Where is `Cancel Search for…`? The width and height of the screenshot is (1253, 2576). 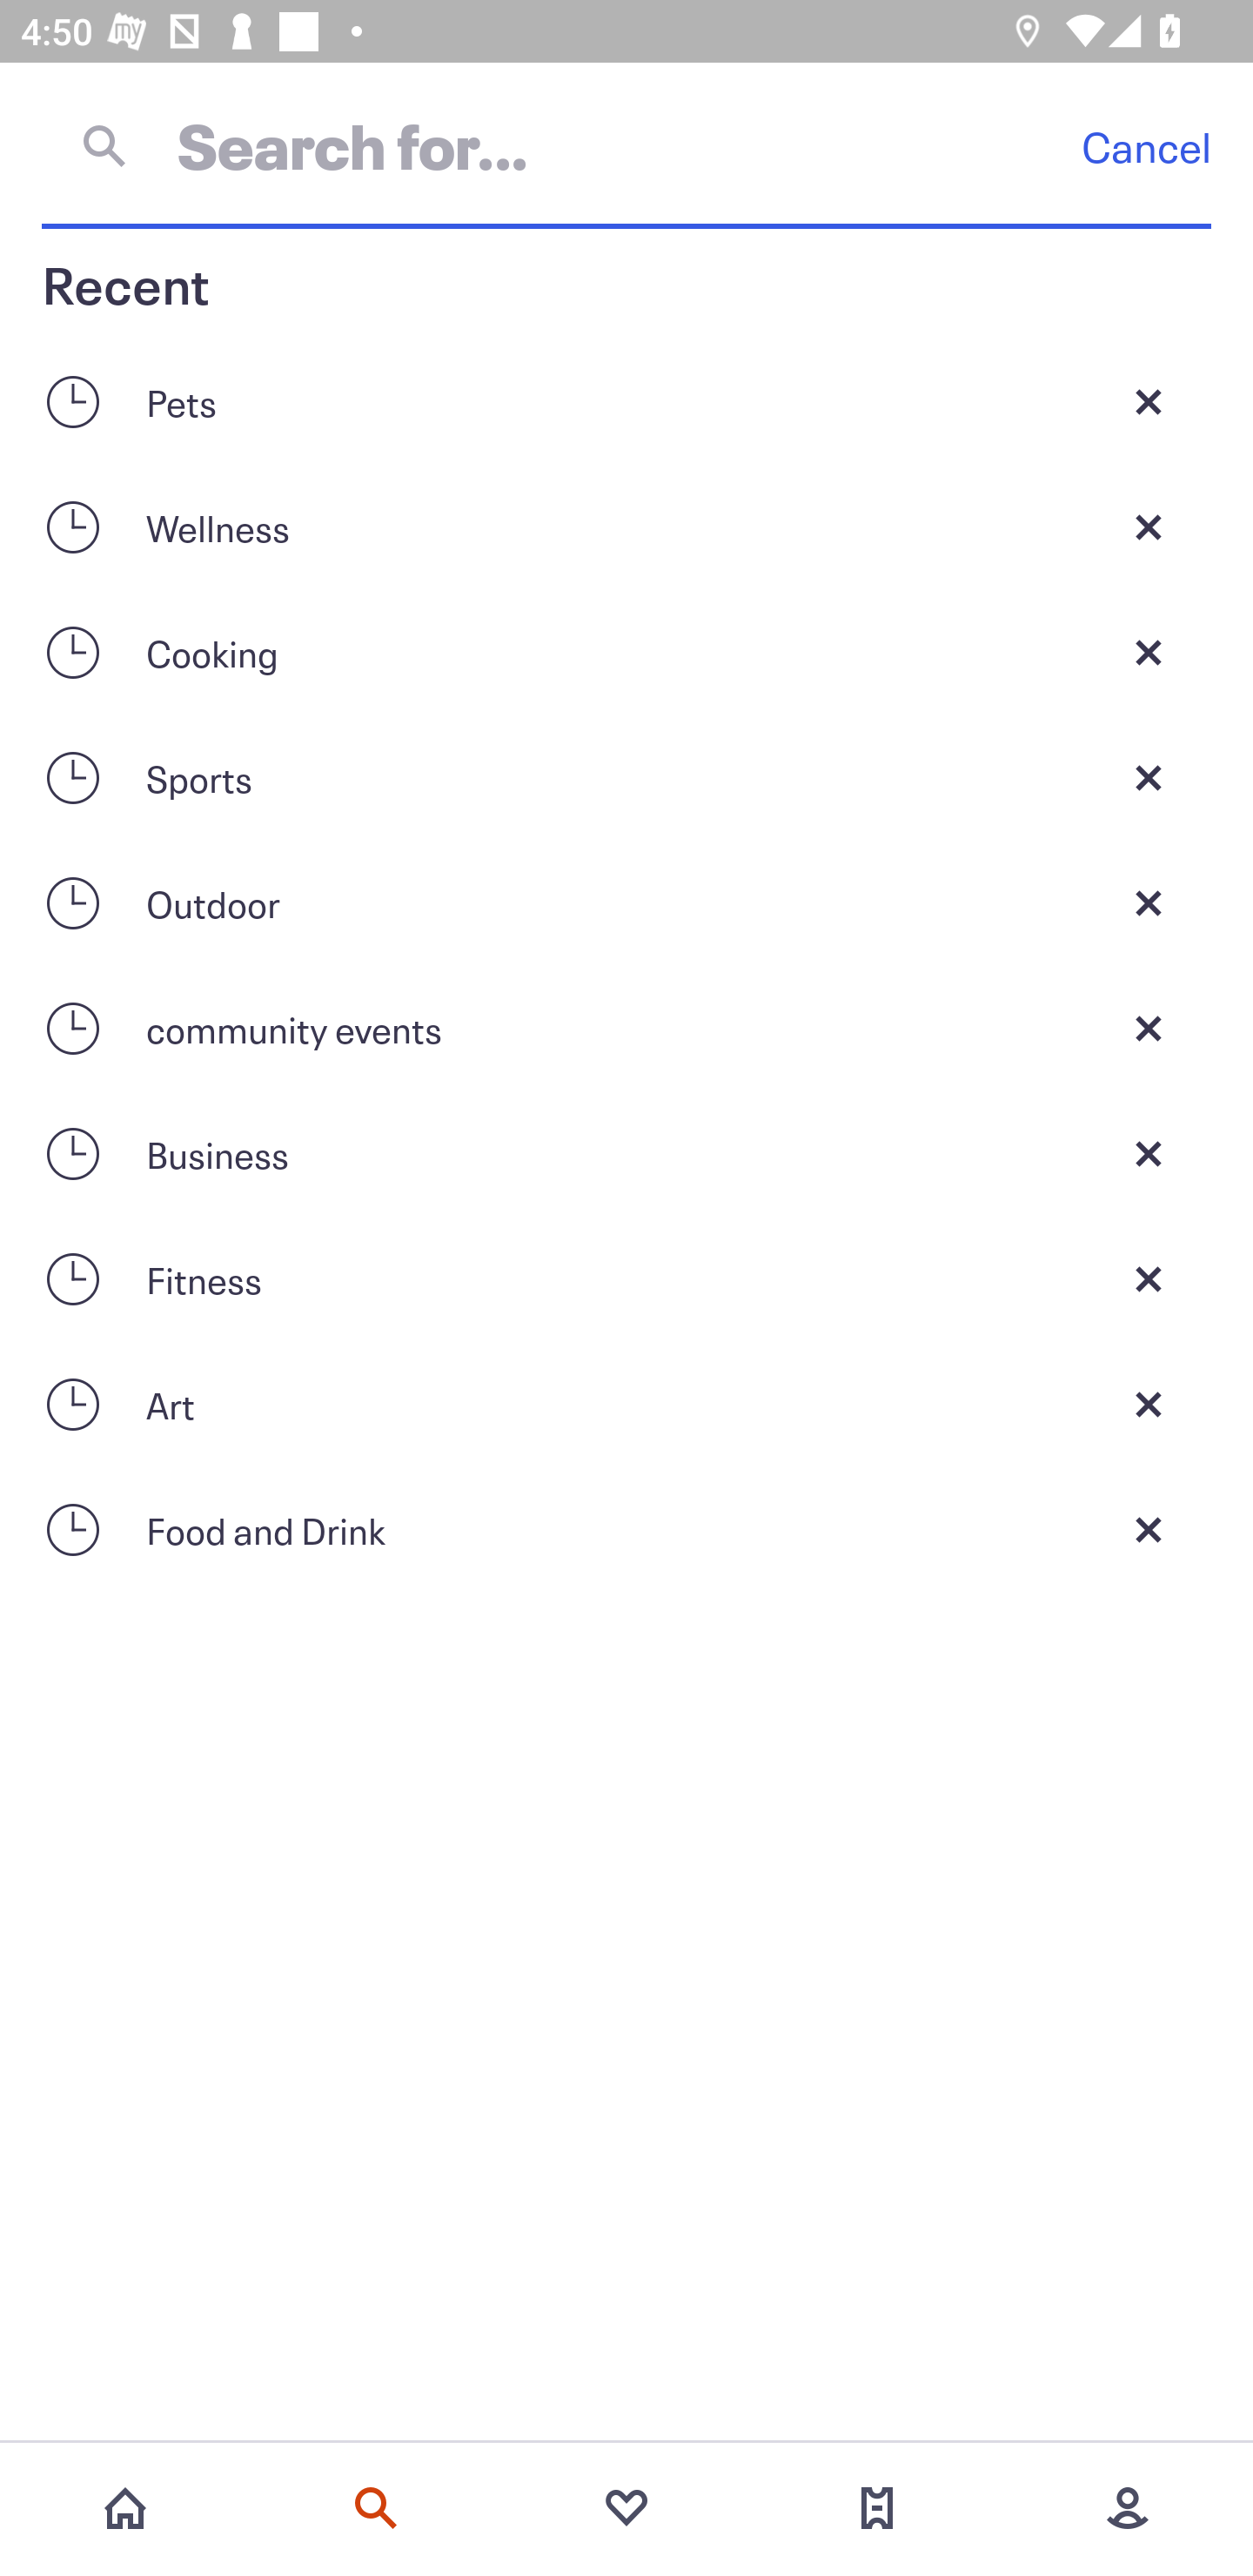
Cancel Search for… is located at coordinates (626, 145).